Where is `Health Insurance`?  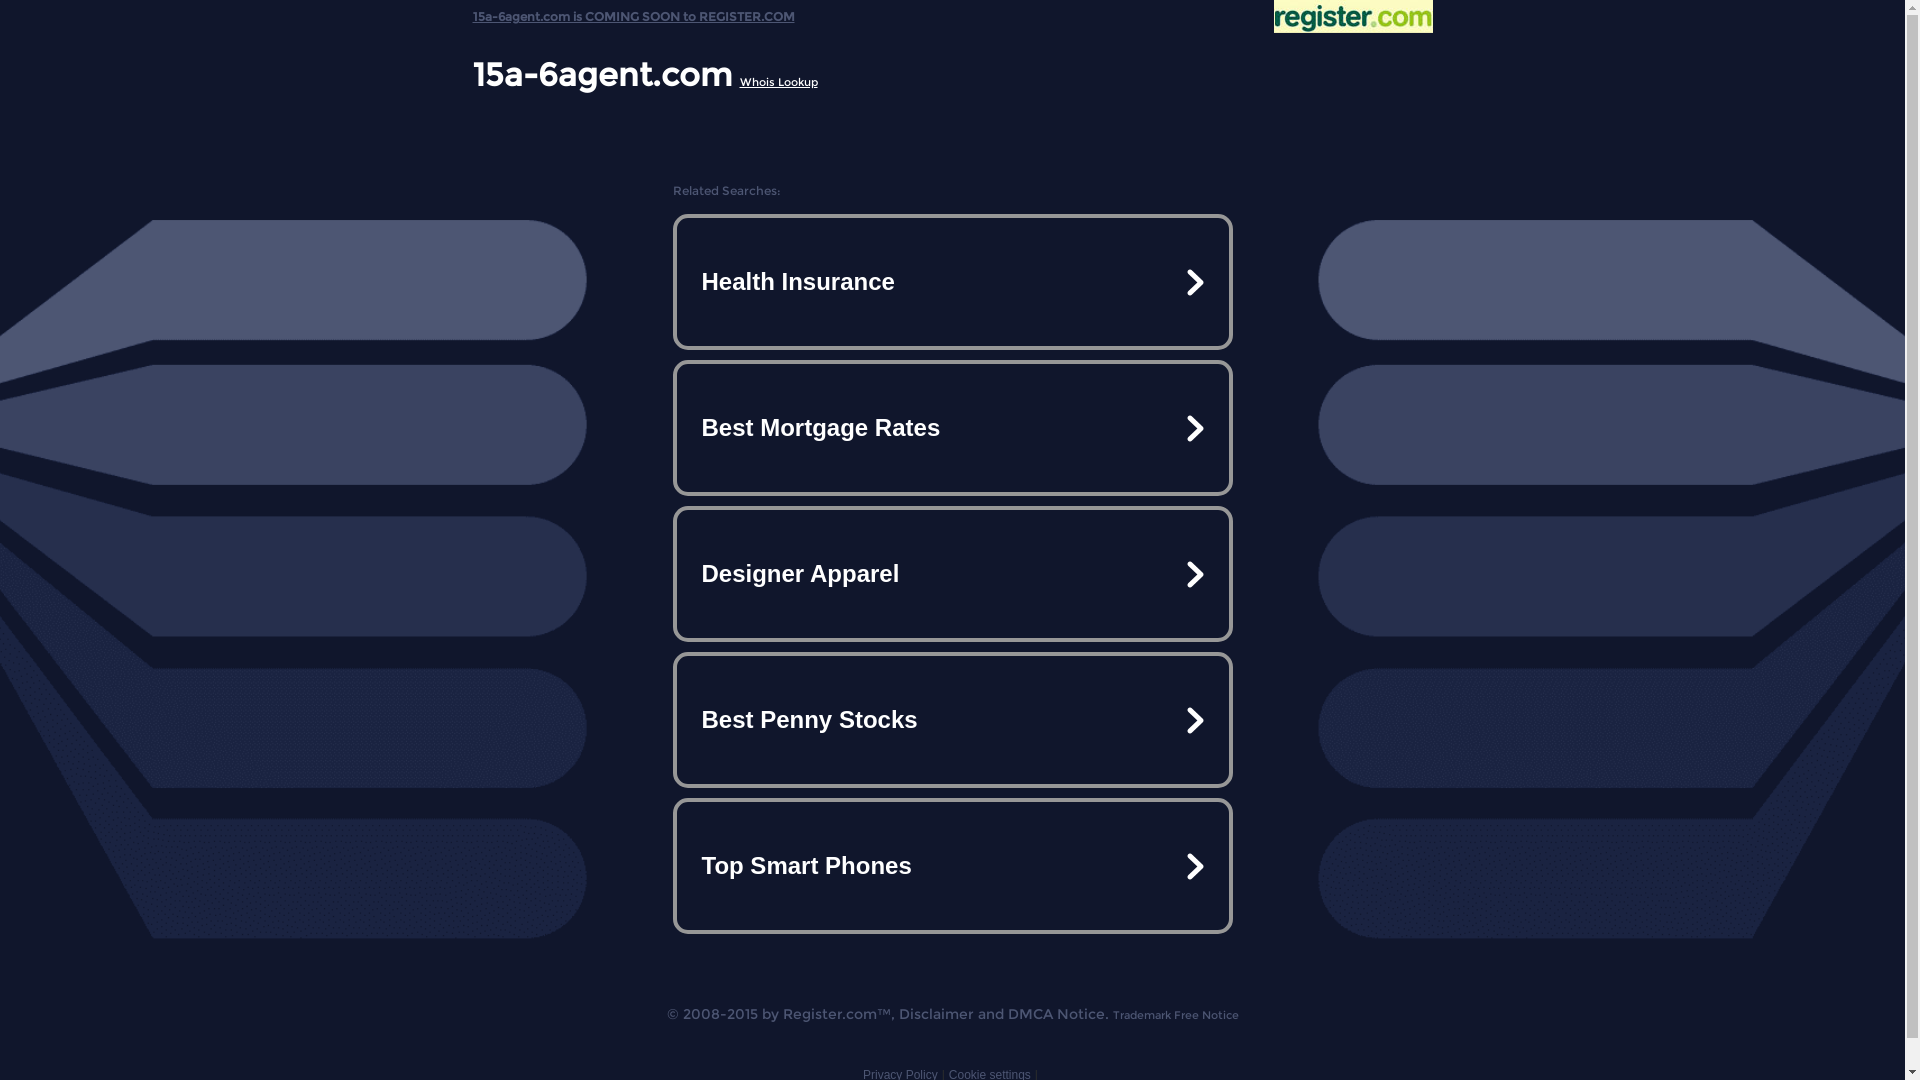
Health Insurance is located at coordinates (952, 282).